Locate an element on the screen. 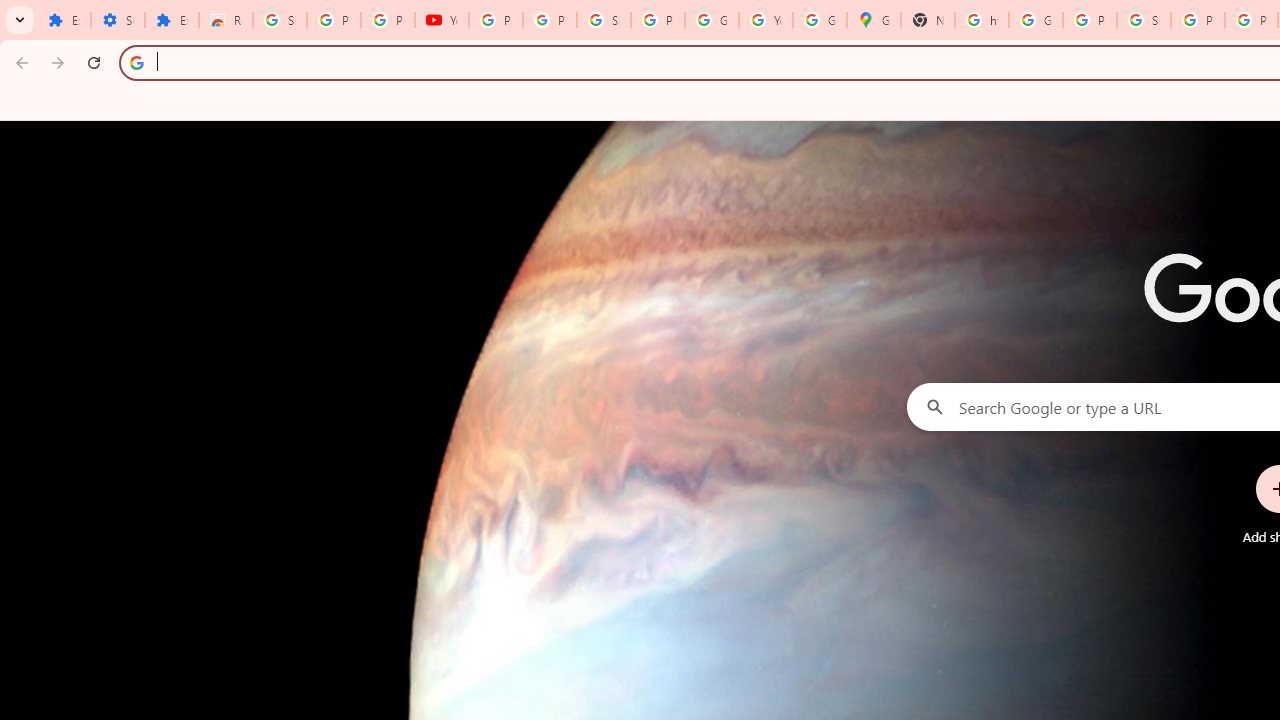  Reviews: Helix Fruit Jump Arcade Game is located at coordinates (226, 20).